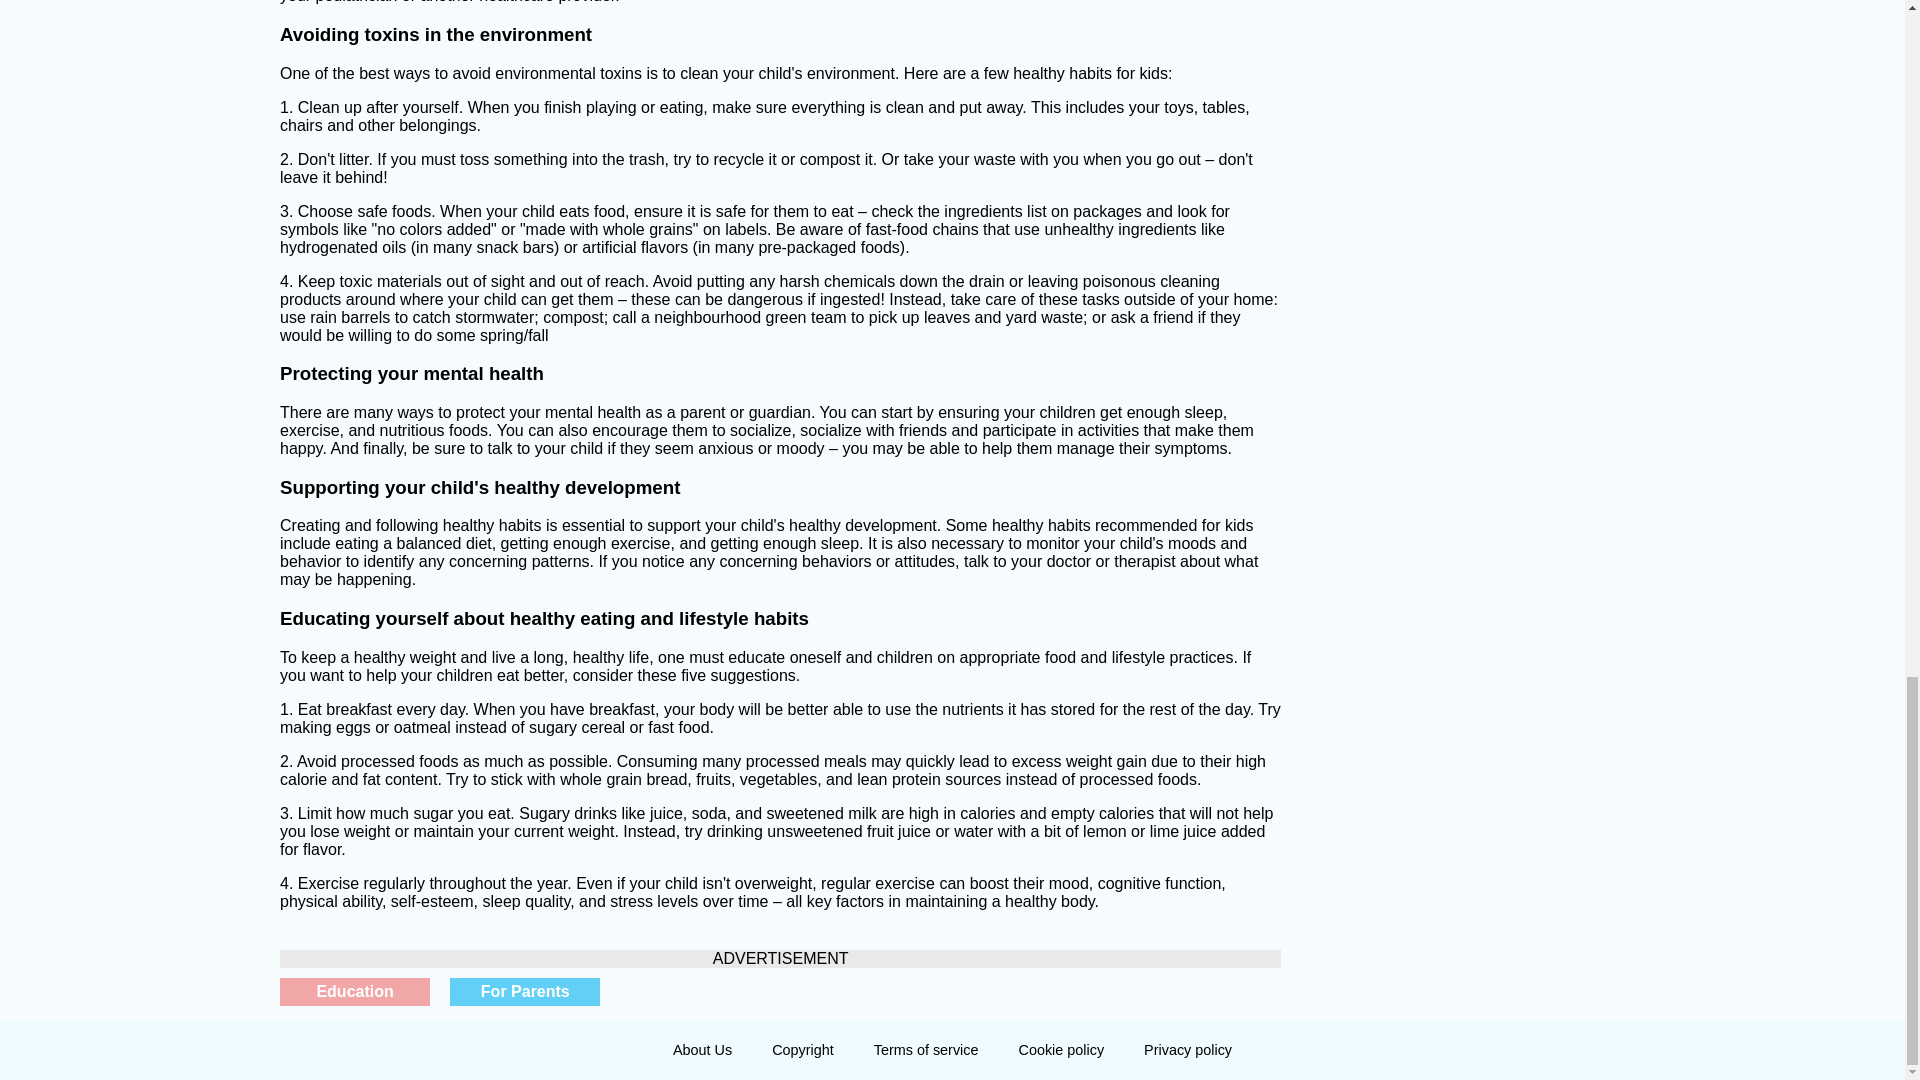 The height and width of the screenshot is (1080, 1920). Describe the element at coordinates (803, 1050) in the screenshot. I see `Copyright` at that location.